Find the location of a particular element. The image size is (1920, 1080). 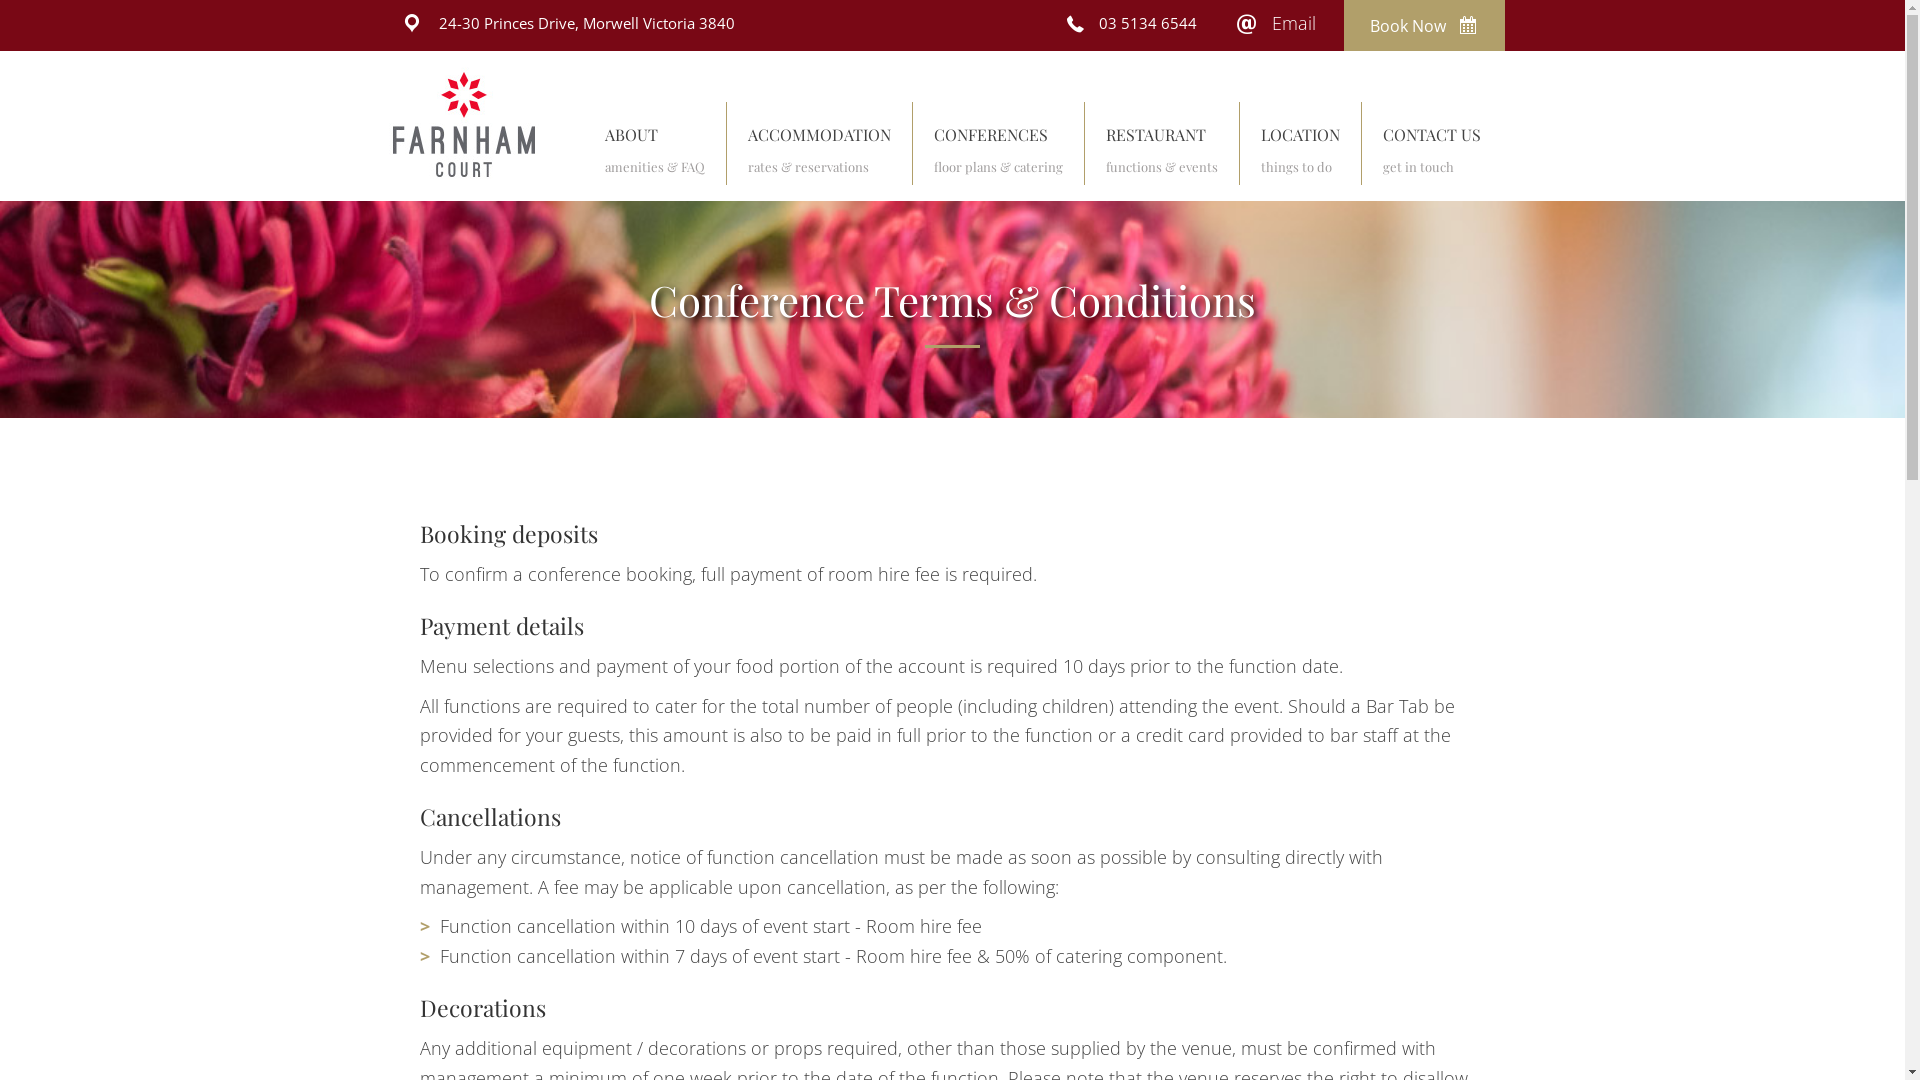

LOCATION
things to do is located at coordinates (1300, 152).